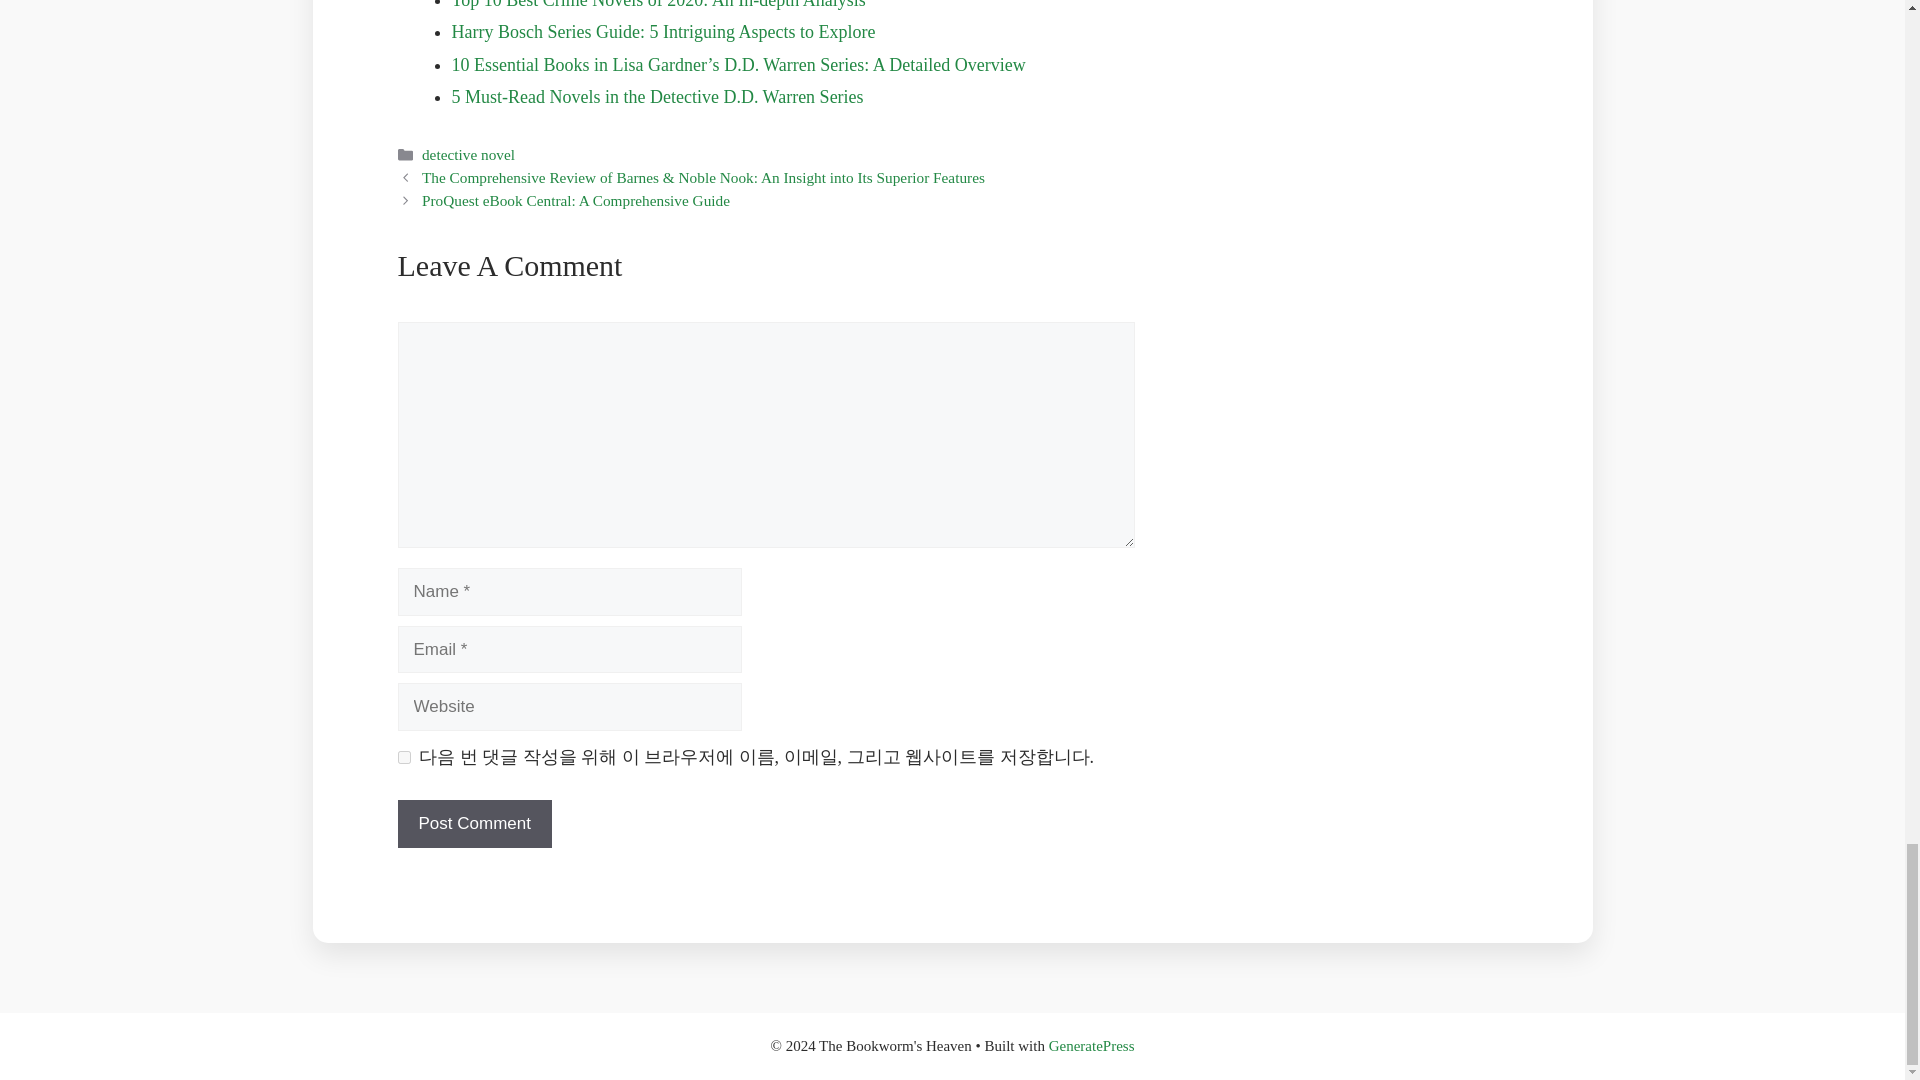 Image resolution: width=1920 pixels, height=1080 pixels. Describe the element at coordinates (576, 200) in the screenshot. I see `ProQuest eBook Central: A Comprehensive Guide` at that location.